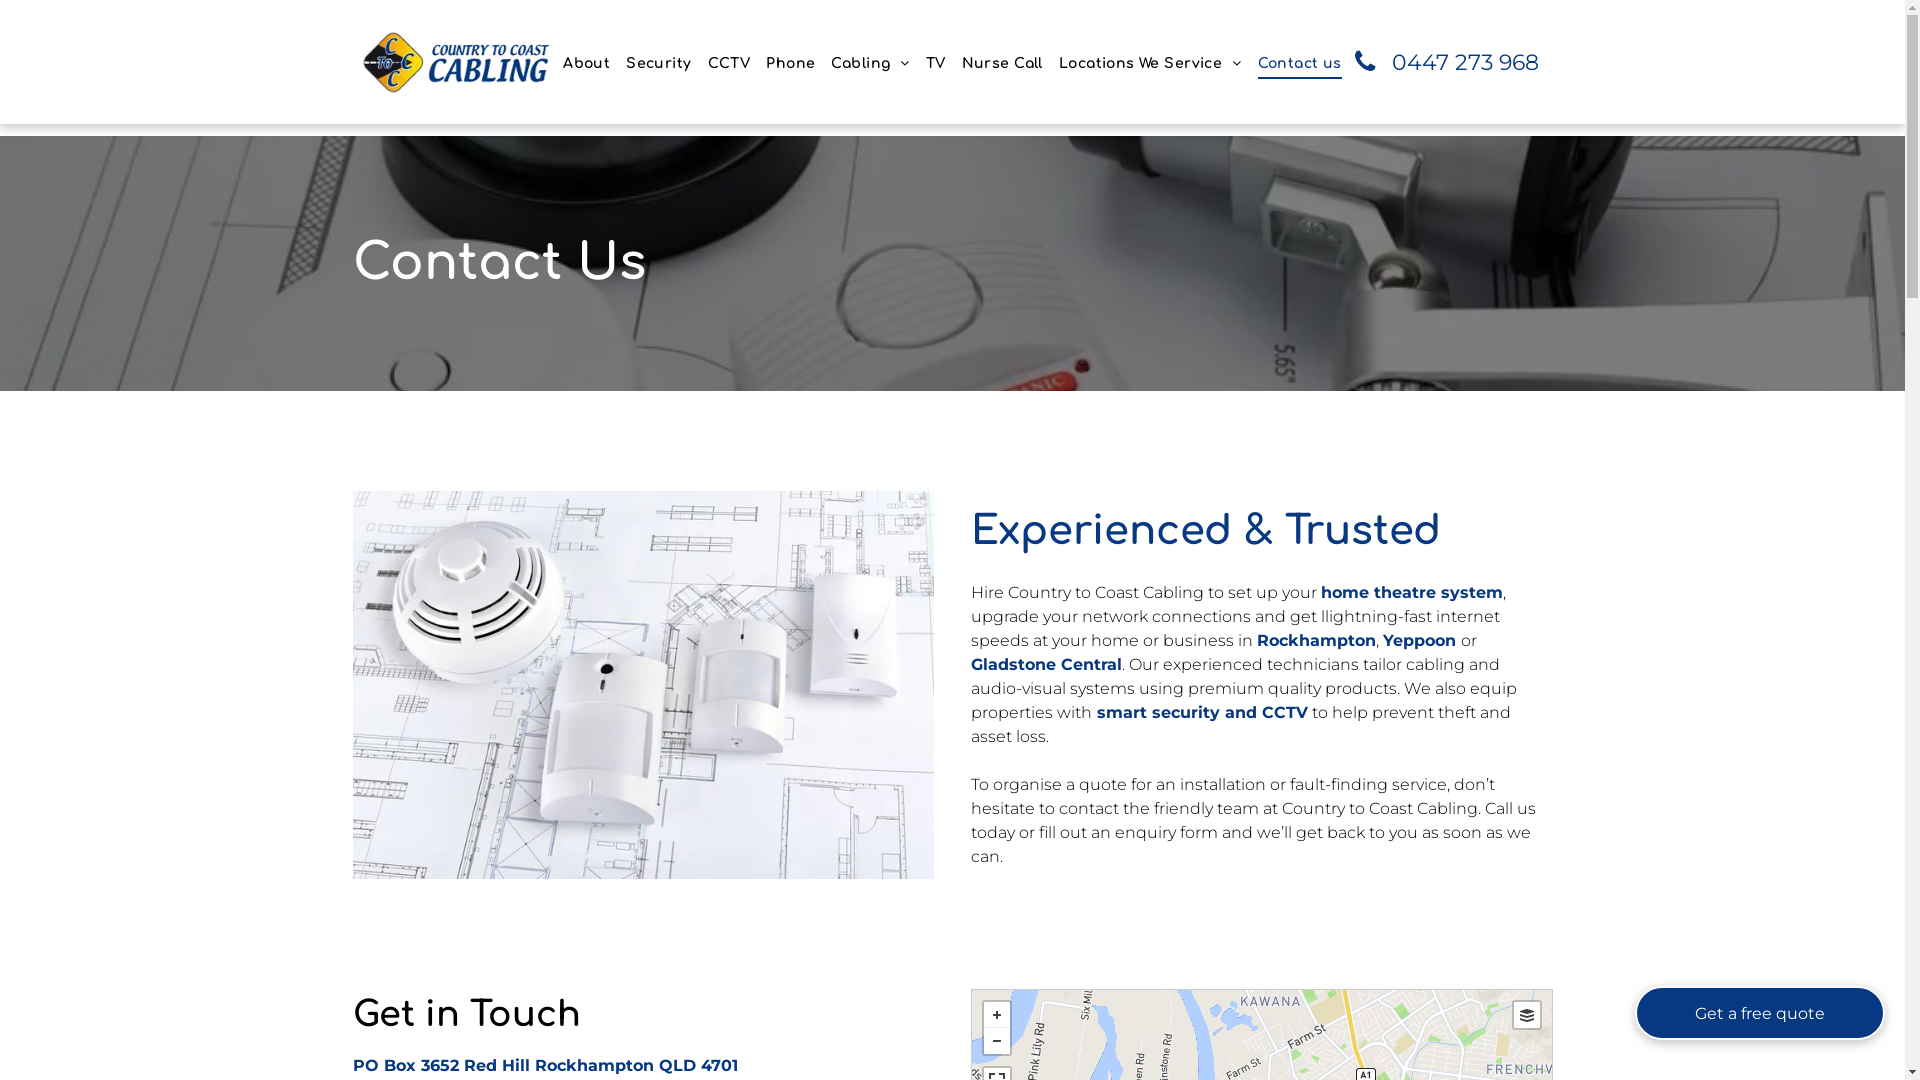 Image resolution: width=1920 pixels, height=1080 pixels. I want to click on Country to Coast Cabling in Rockhampton, so click(452, 62).